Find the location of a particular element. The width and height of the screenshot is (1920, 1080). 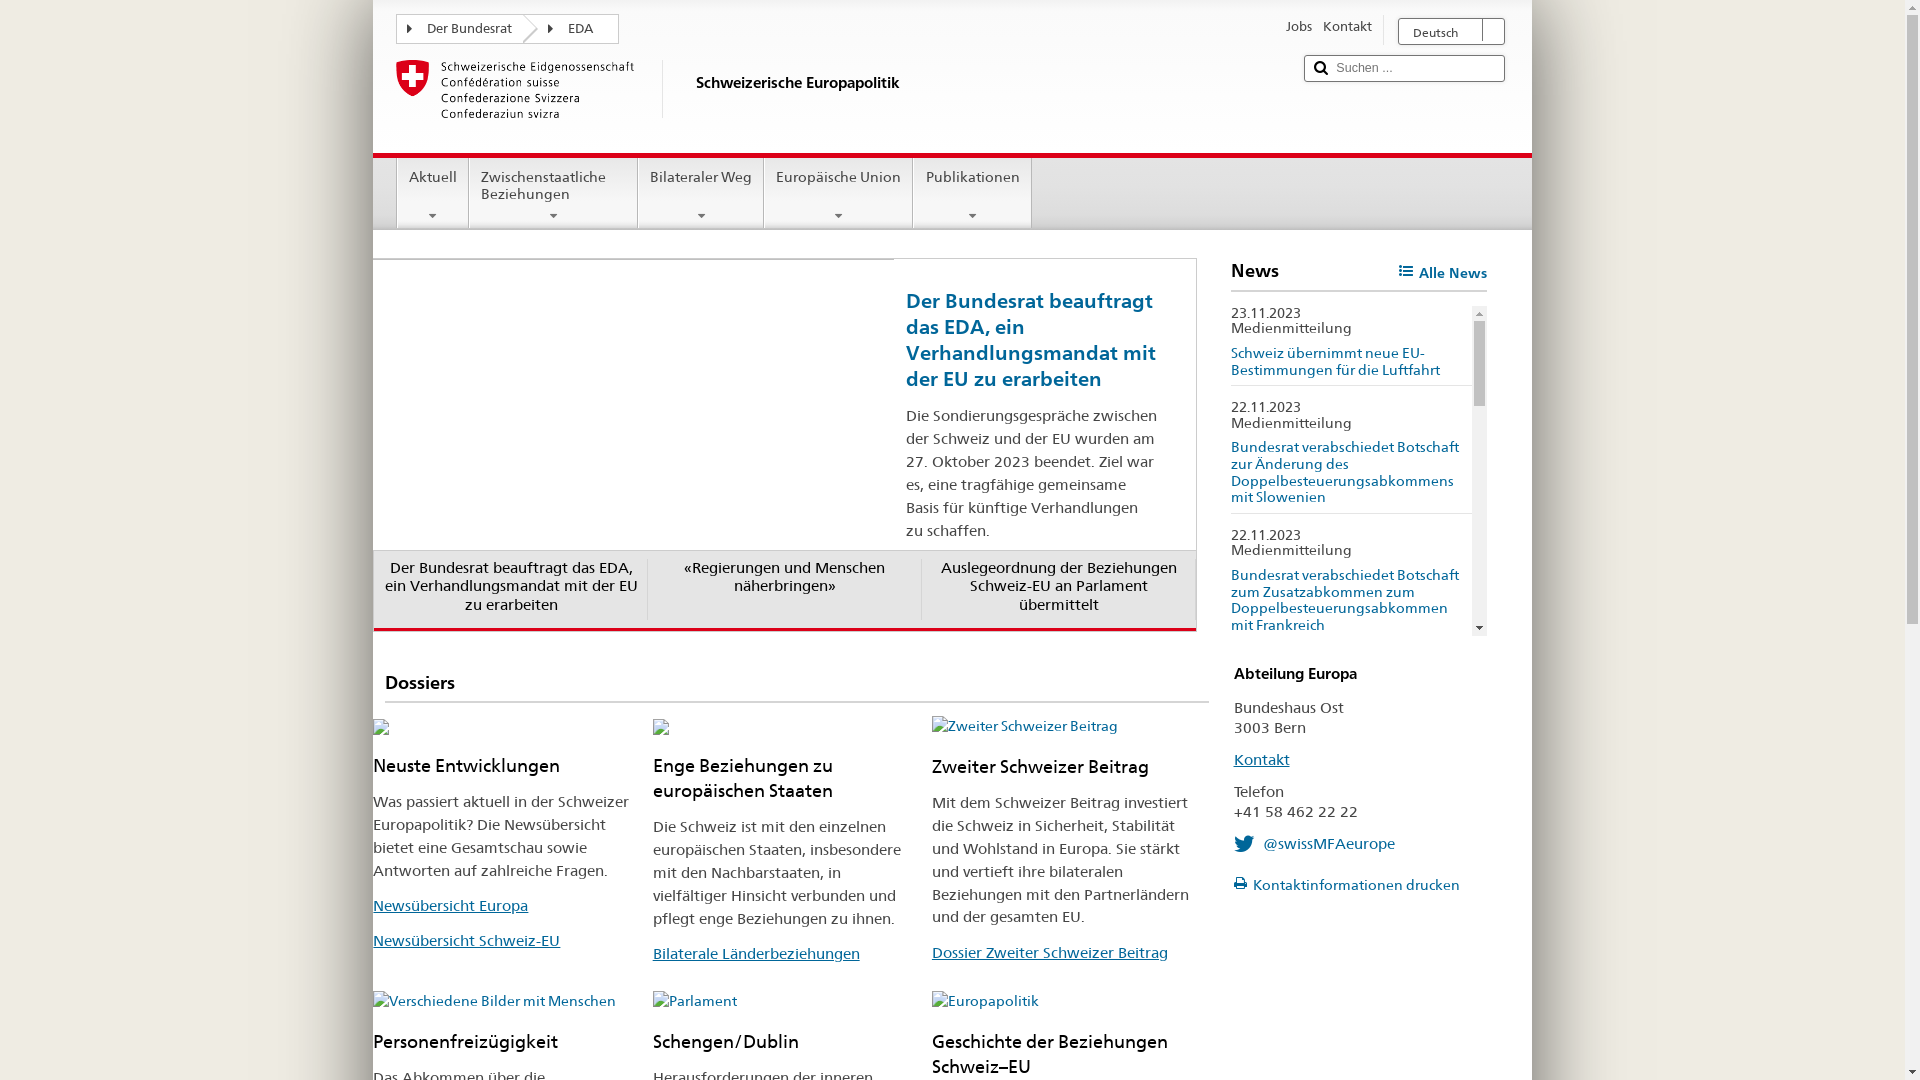

Schweizerische Europapolitik is located at coordinates (842, 102).